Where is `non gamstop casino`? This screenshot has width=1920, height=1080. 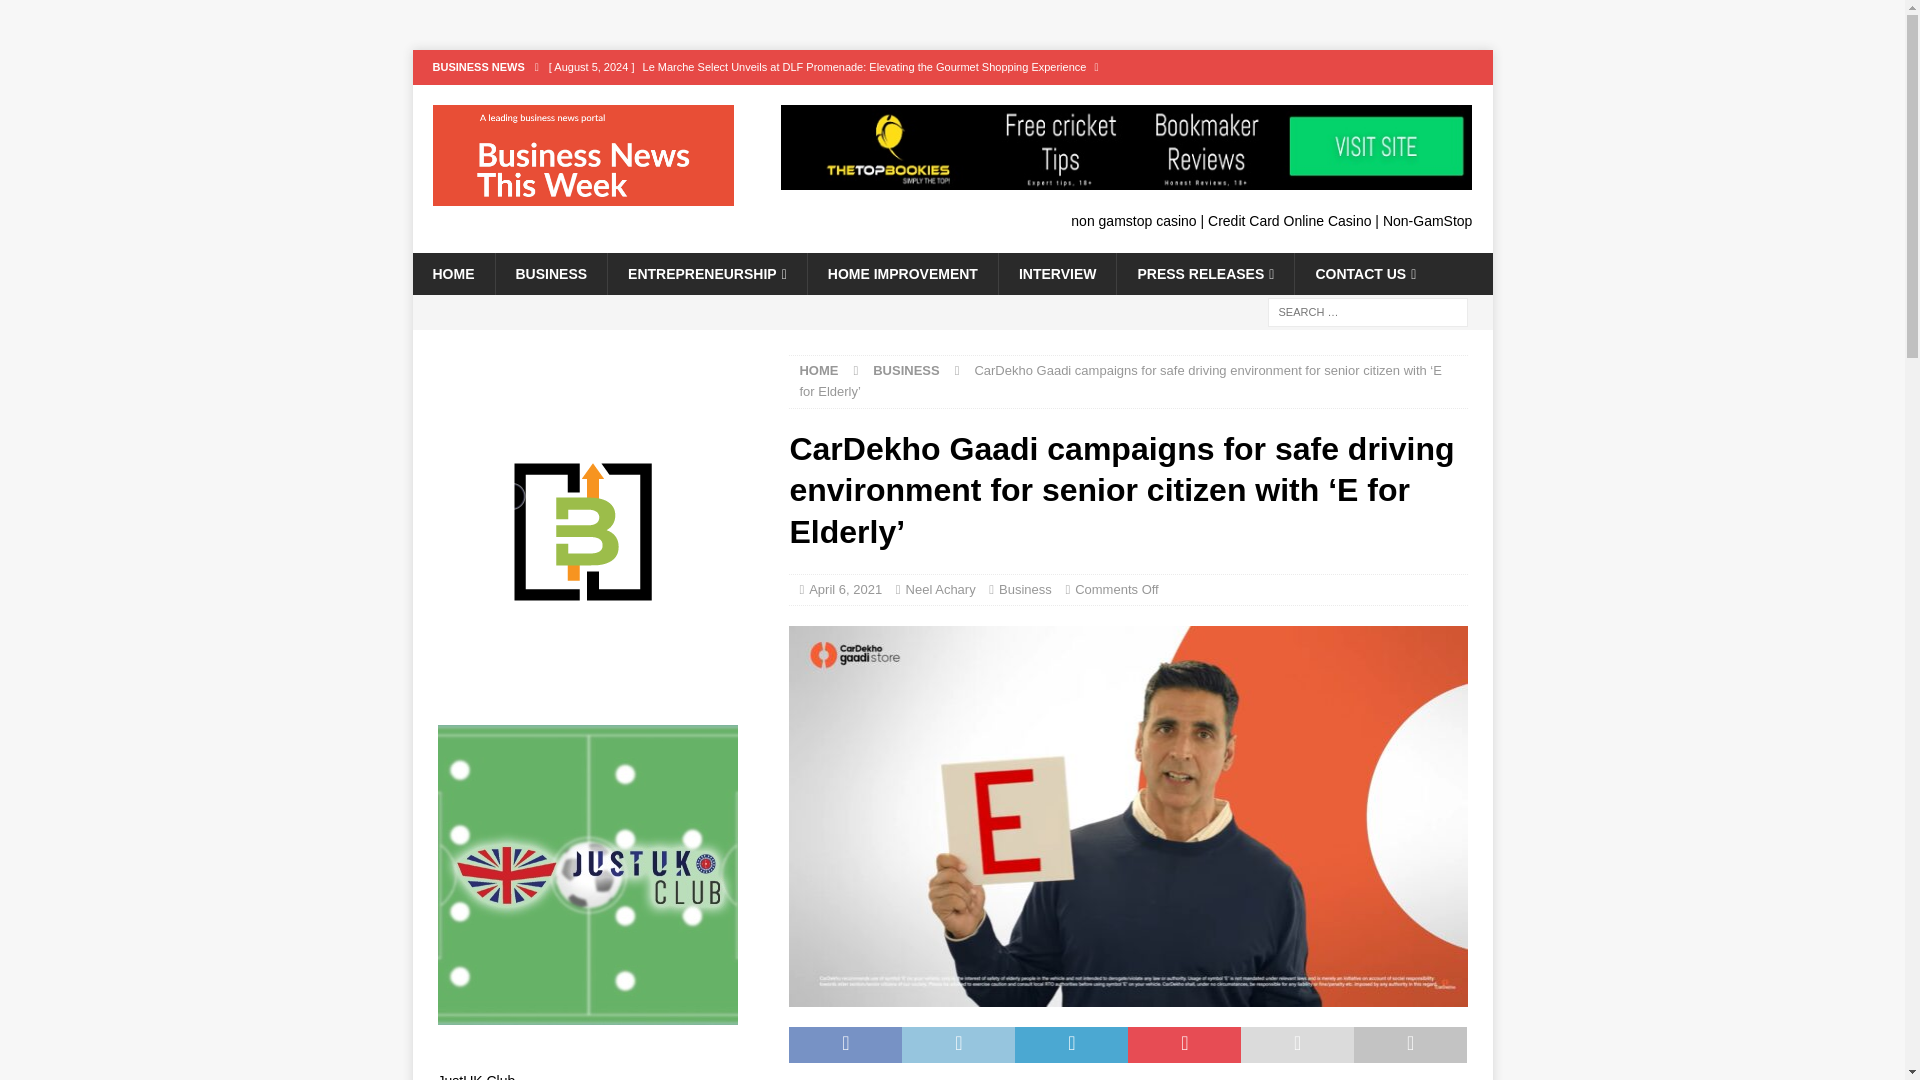 non gamstop casino is located at coordinates (1134, 220).